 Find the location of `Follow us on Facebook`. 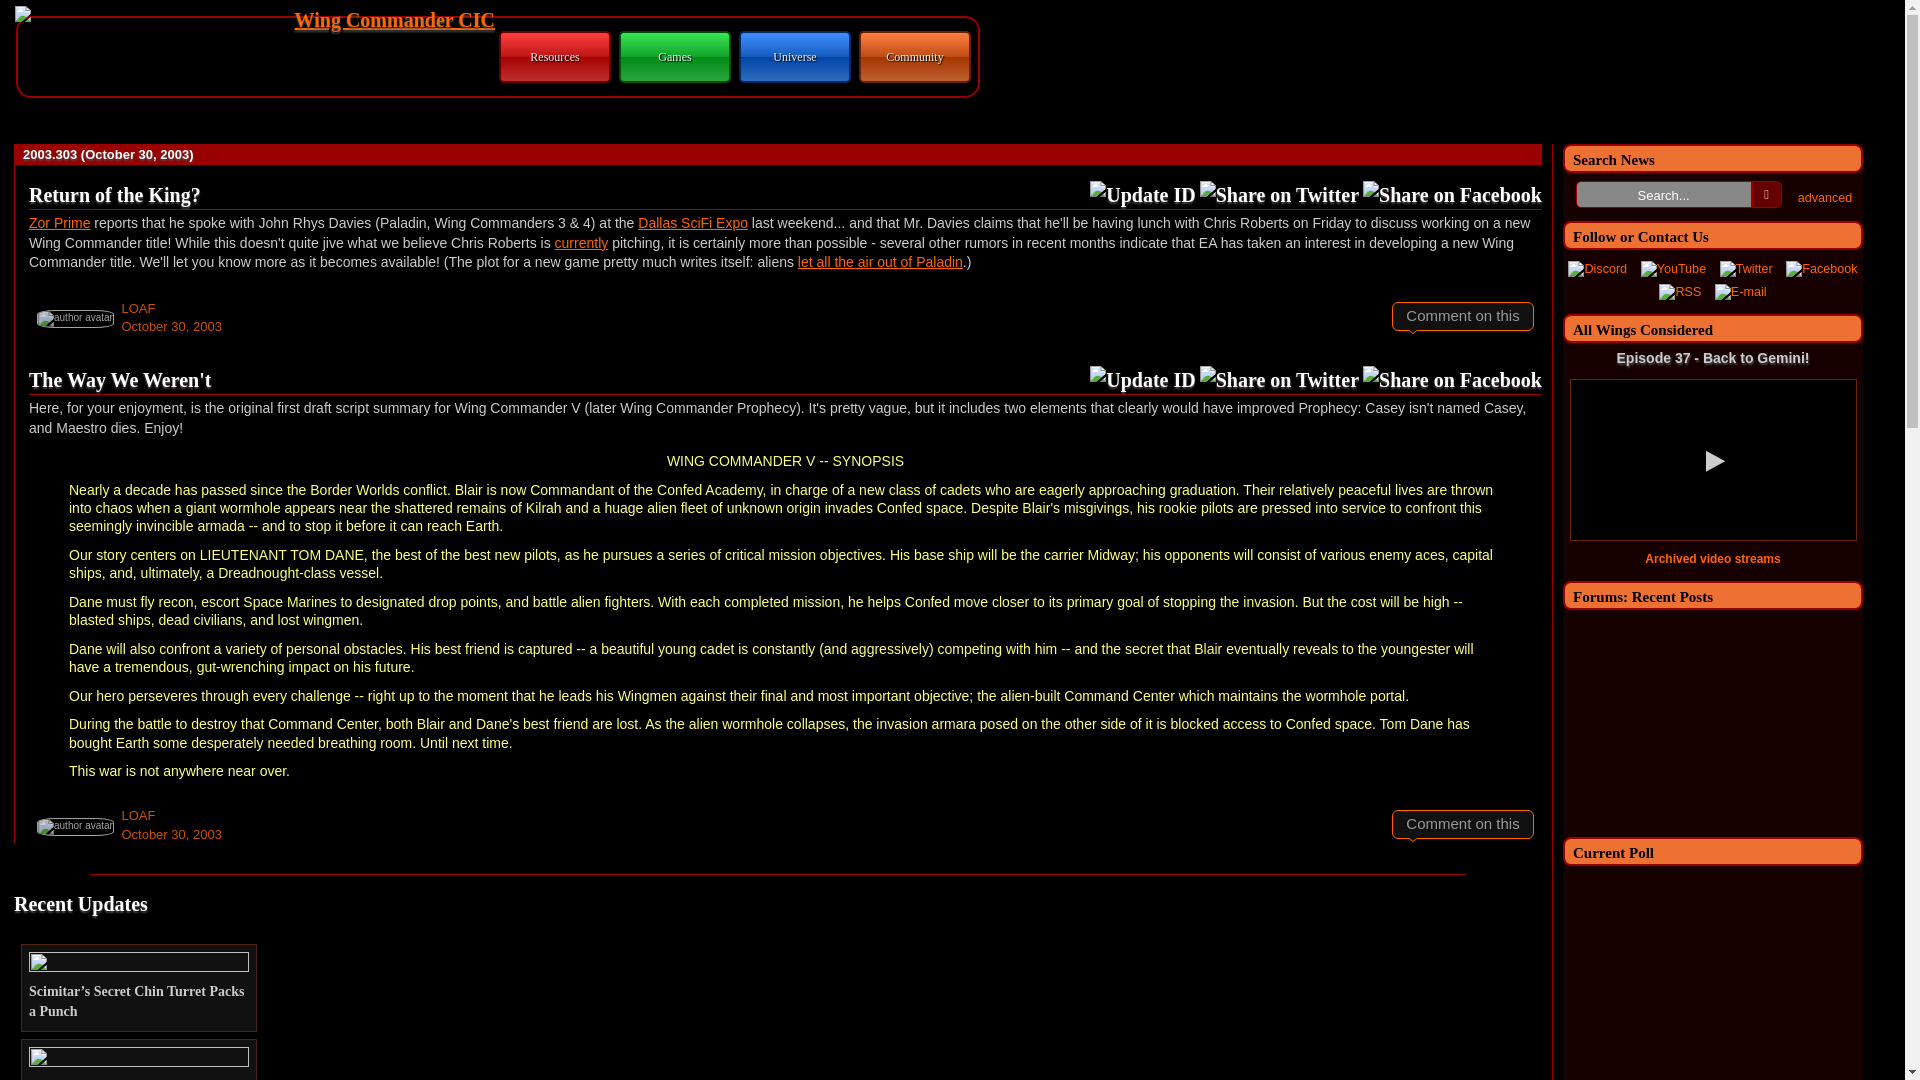

Follow us on Facebook is located at coordinates (1820, 270).